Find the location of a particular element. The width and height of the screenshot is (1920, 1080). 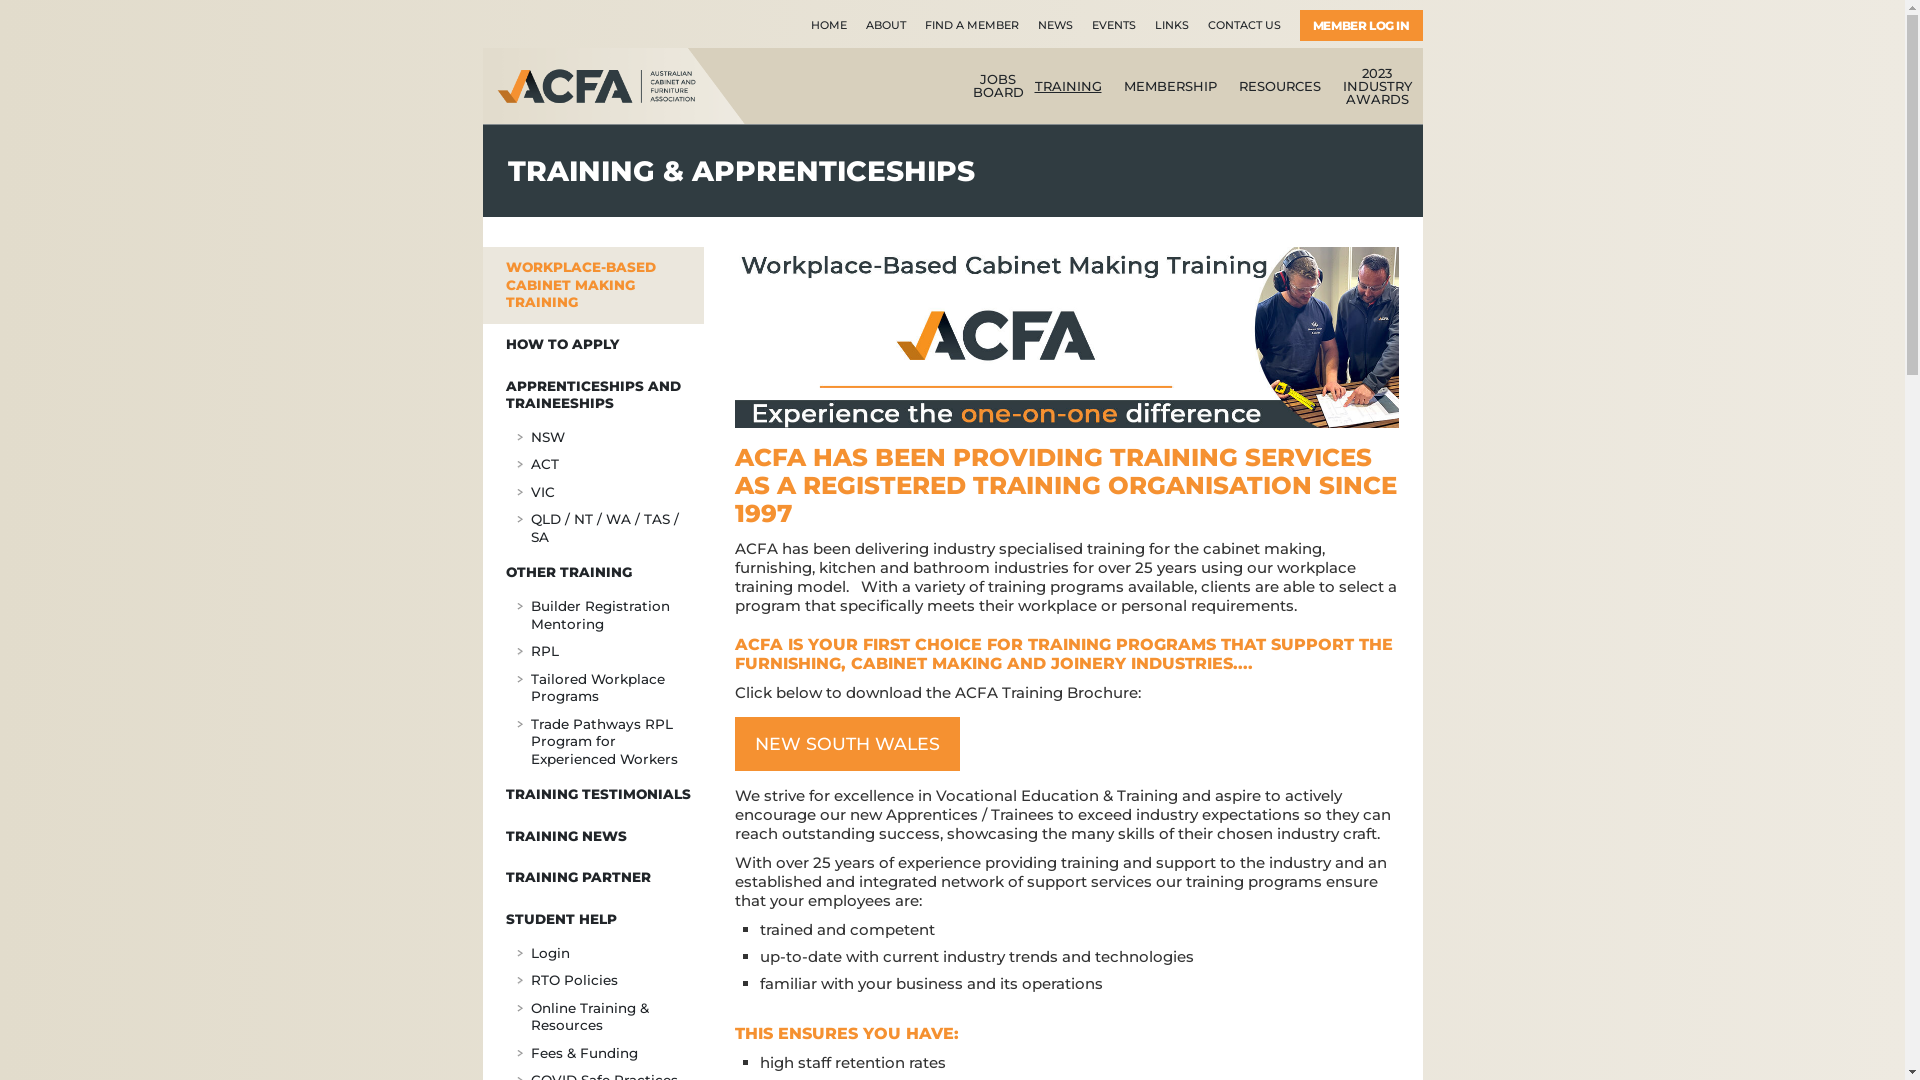

HOME is located at coordinates (829, 22).